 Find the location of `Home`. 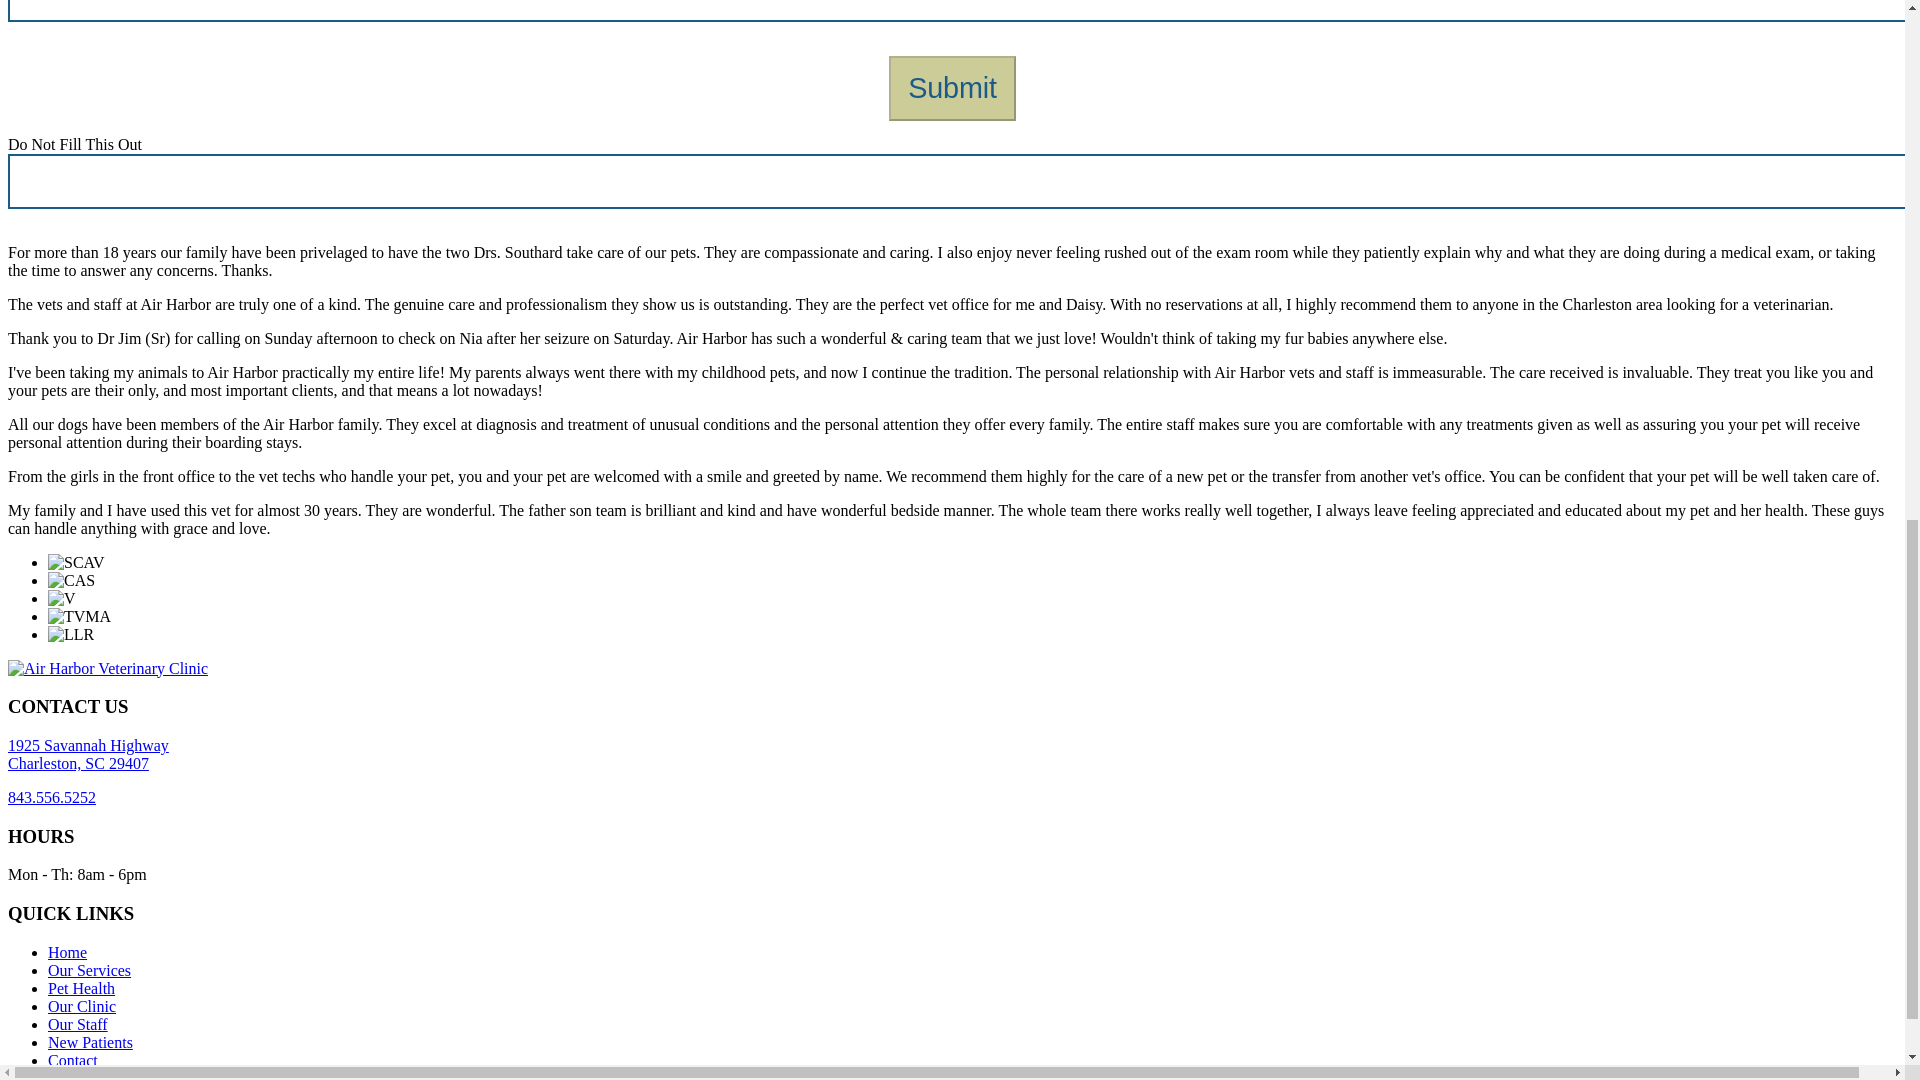

Home is located at coordinates (82, 988).